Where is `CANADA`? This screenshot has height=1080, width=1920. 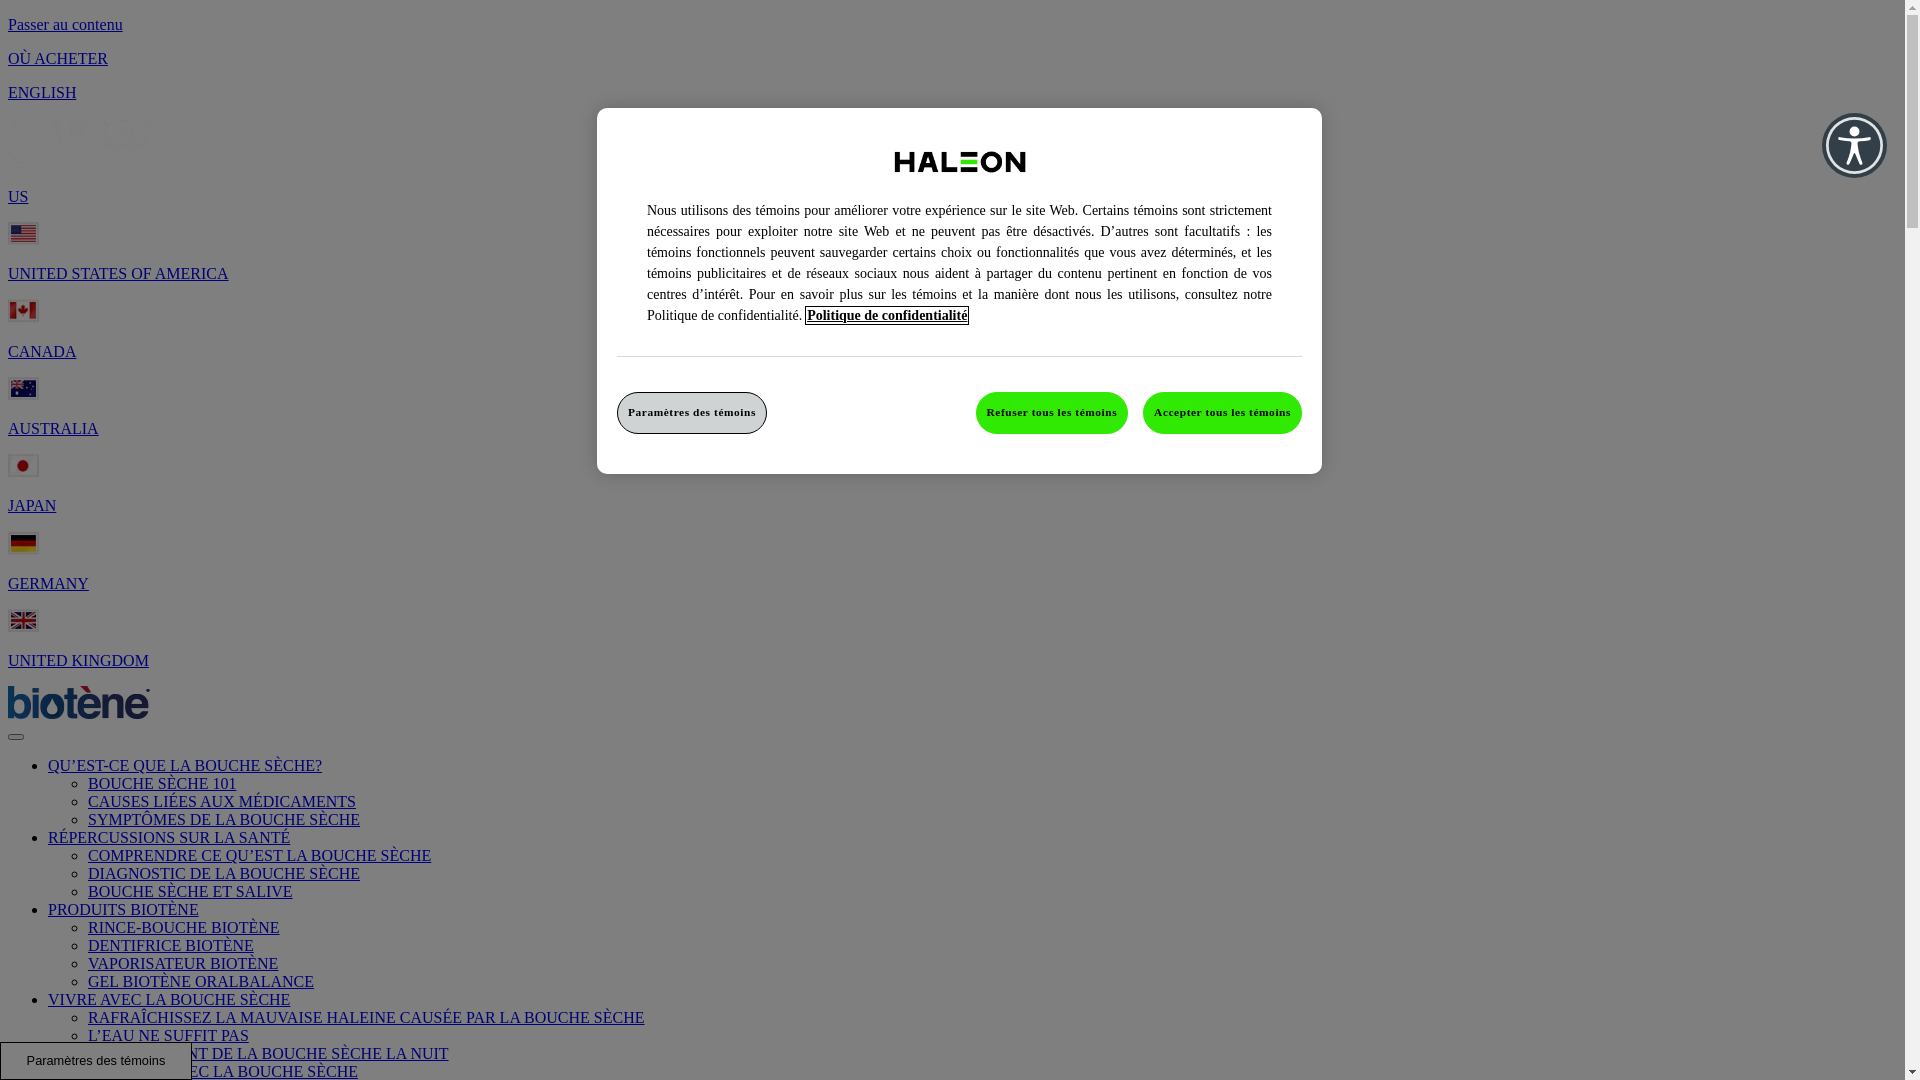
CANADA is located at coordinates (42, 352).